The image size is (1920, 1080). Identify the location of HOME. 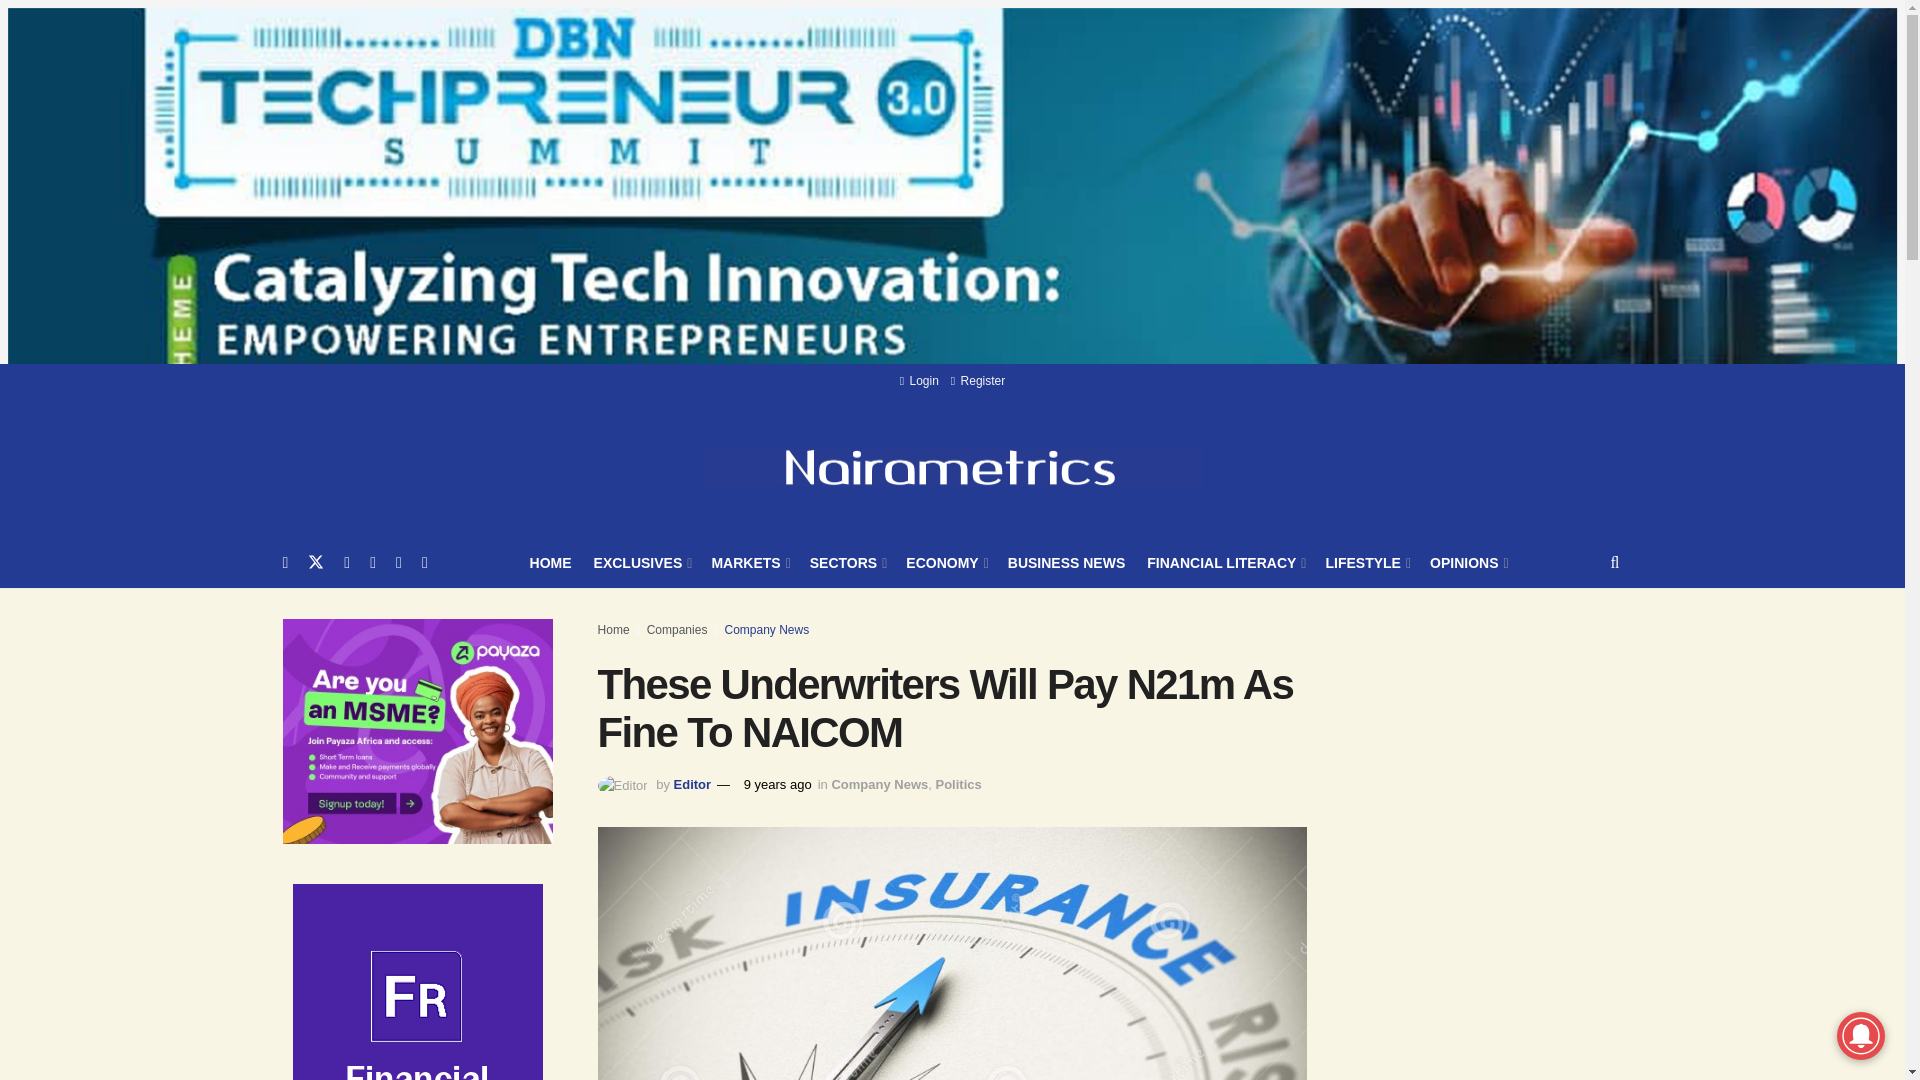
(550, 562).